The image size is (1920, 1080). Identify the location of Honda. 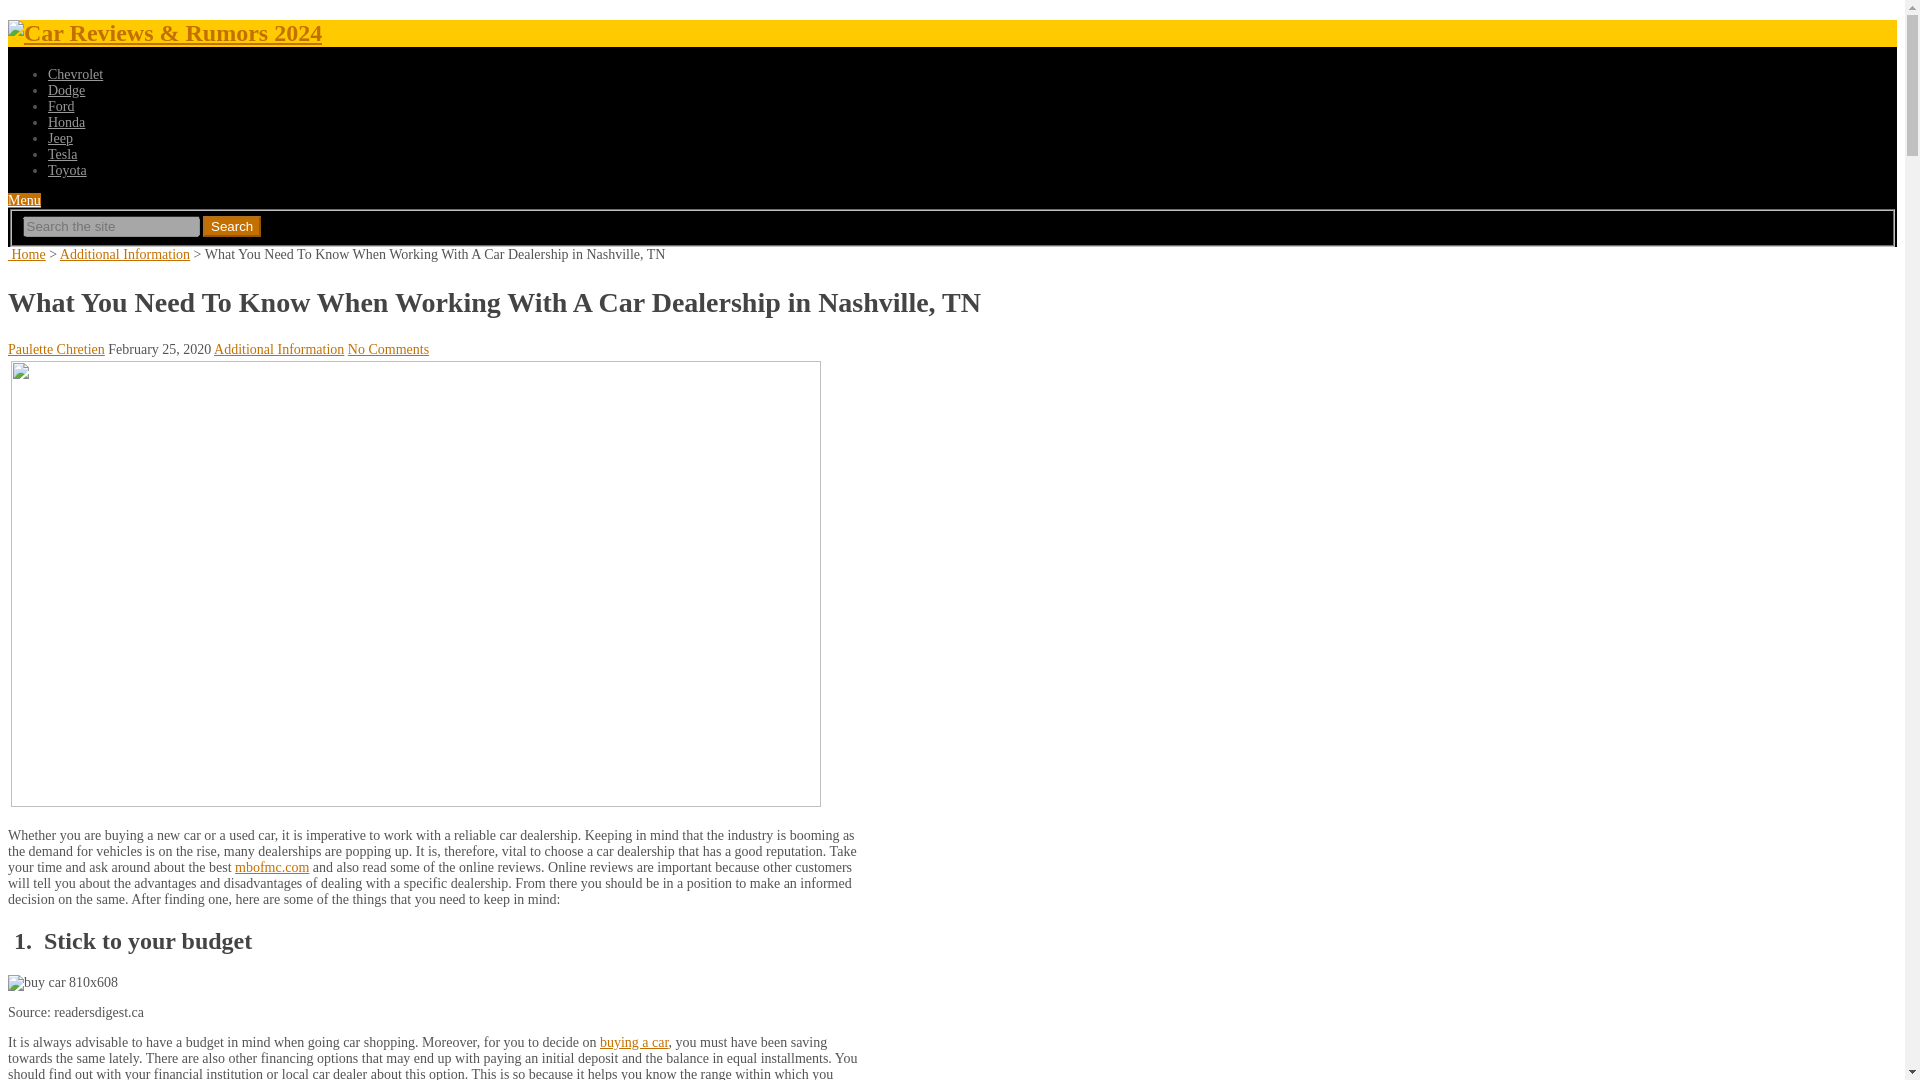
(66, 122).